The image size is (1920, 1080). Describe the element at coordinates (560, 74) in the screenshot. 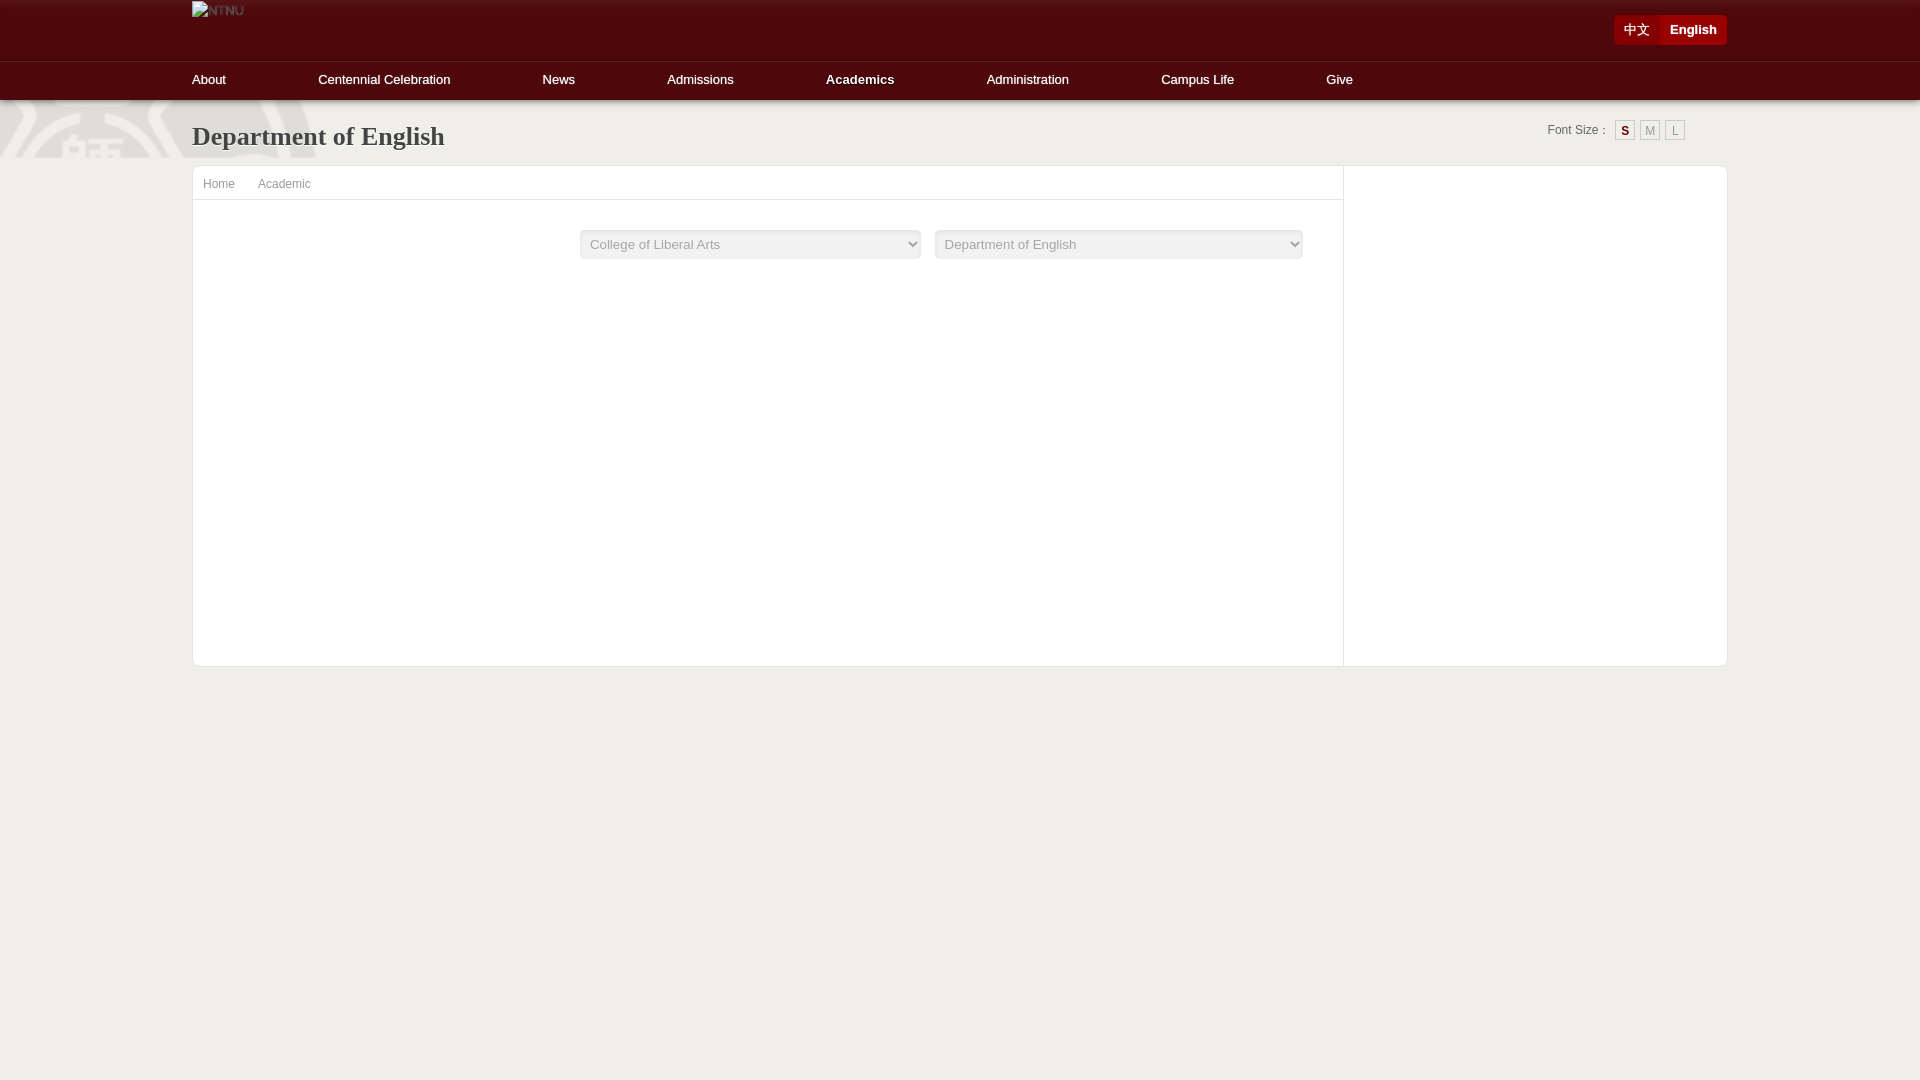

I see `News` at that location.